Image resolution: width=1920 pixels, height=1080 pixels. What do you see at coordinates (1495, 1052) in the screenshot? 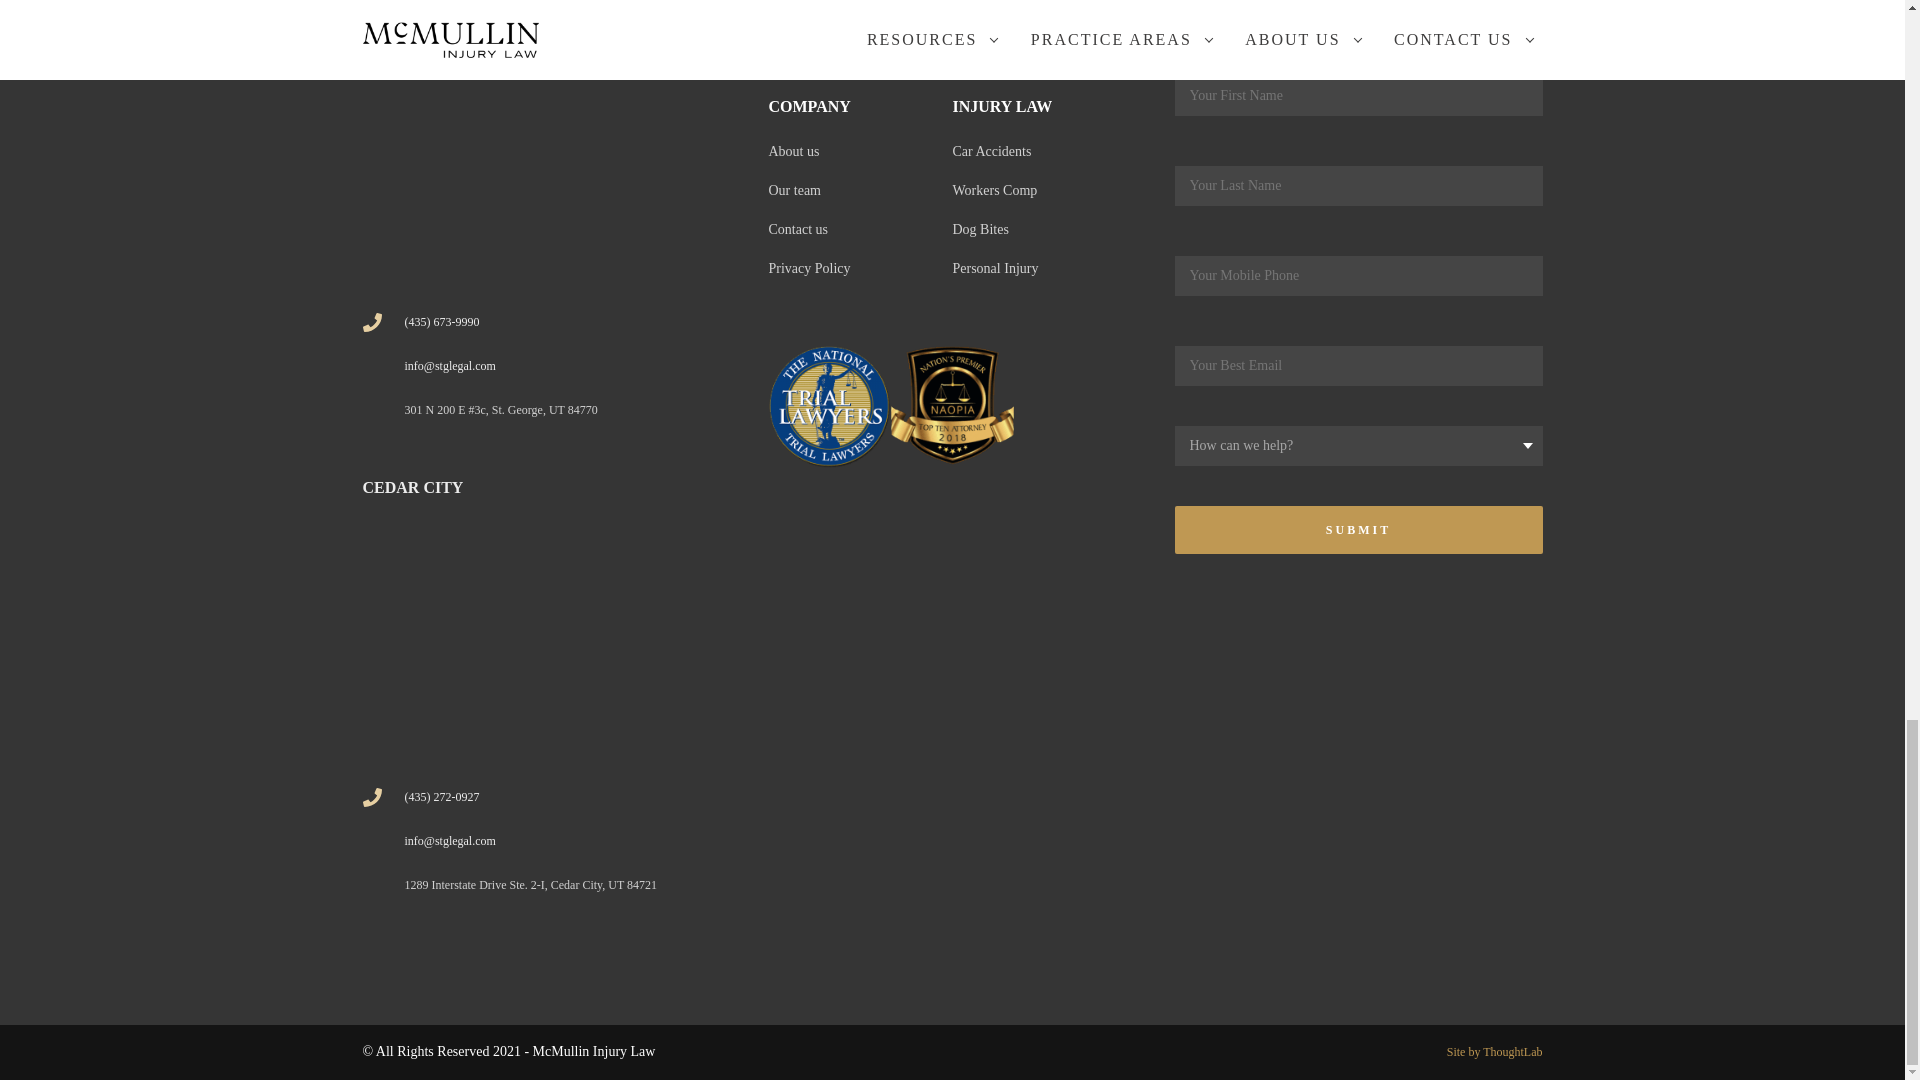
I see `Site by ThoughtLab` at bounding box center [1495, 1052].